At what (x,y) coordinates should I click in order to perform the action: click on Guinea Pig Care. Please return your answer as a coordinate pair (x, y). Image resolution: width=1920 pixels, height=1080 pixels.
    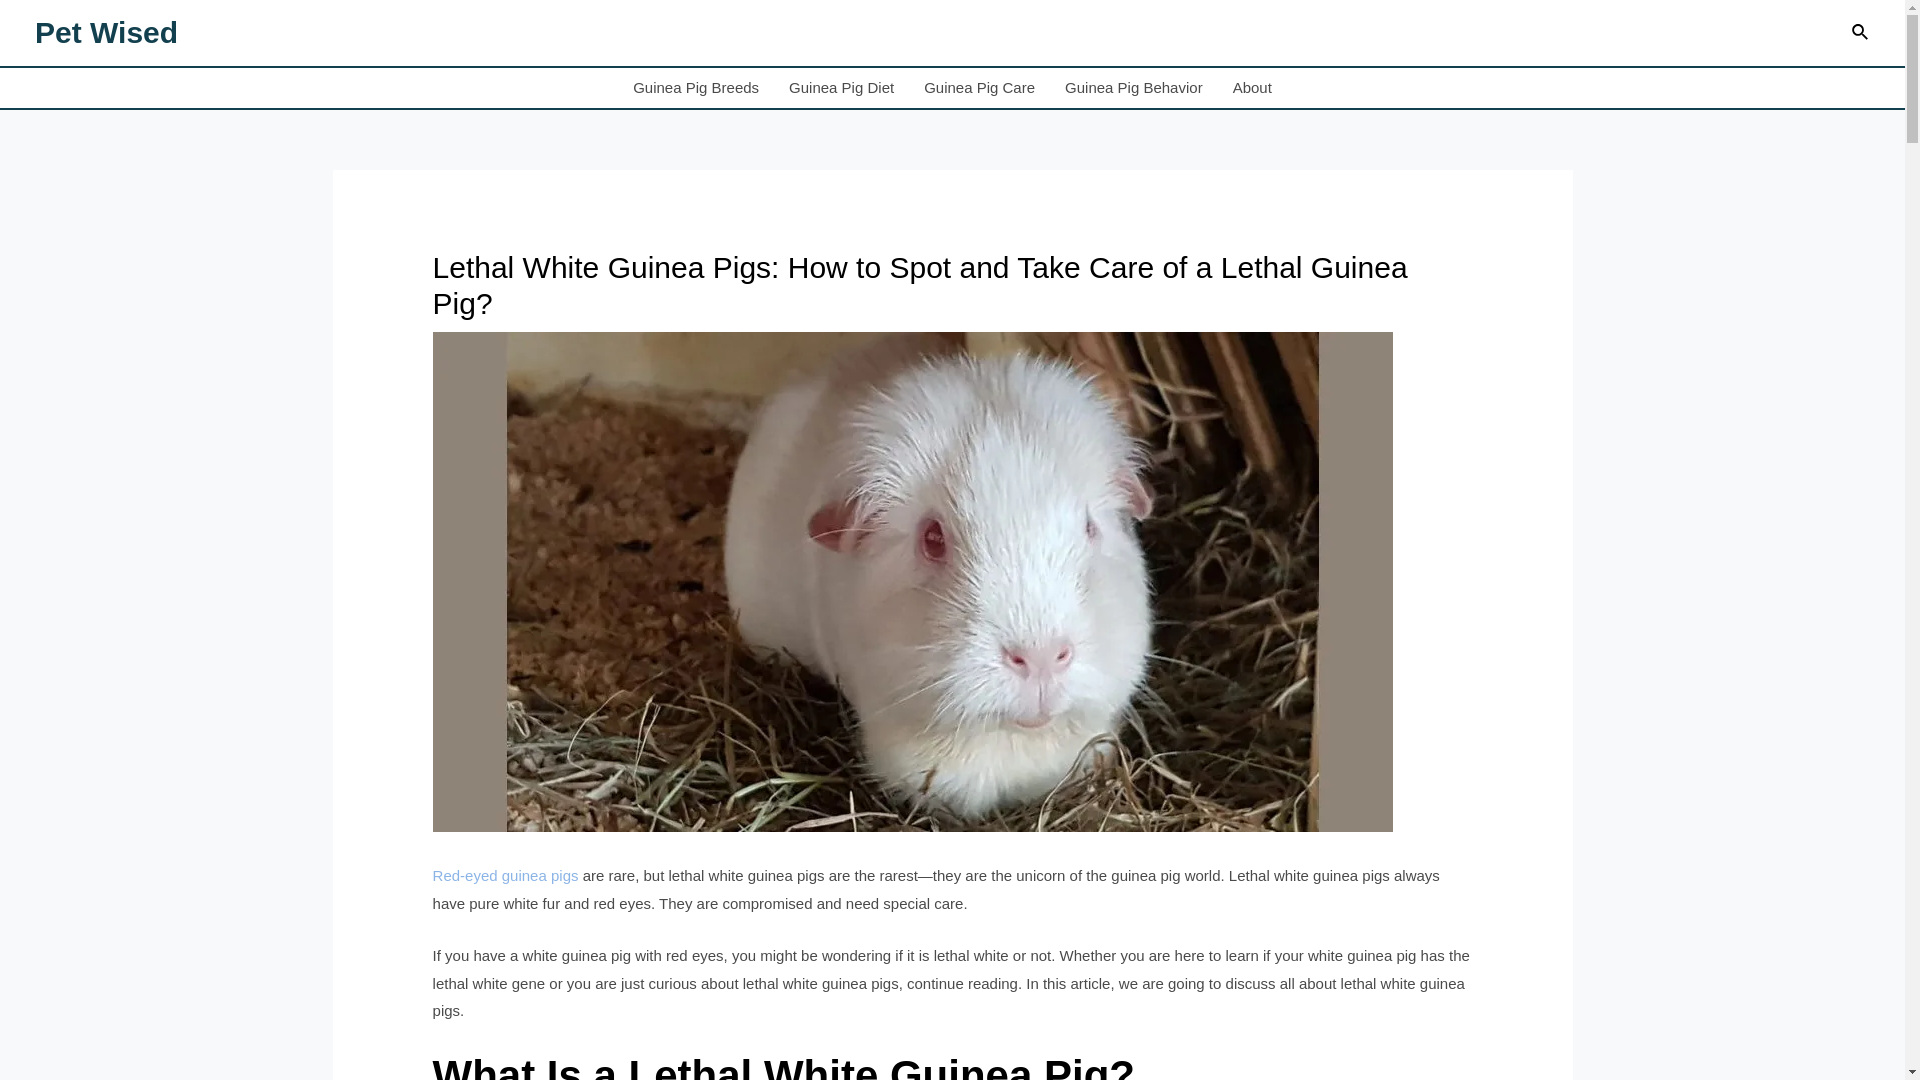
    Looking at the image, I should click on (979, 88).